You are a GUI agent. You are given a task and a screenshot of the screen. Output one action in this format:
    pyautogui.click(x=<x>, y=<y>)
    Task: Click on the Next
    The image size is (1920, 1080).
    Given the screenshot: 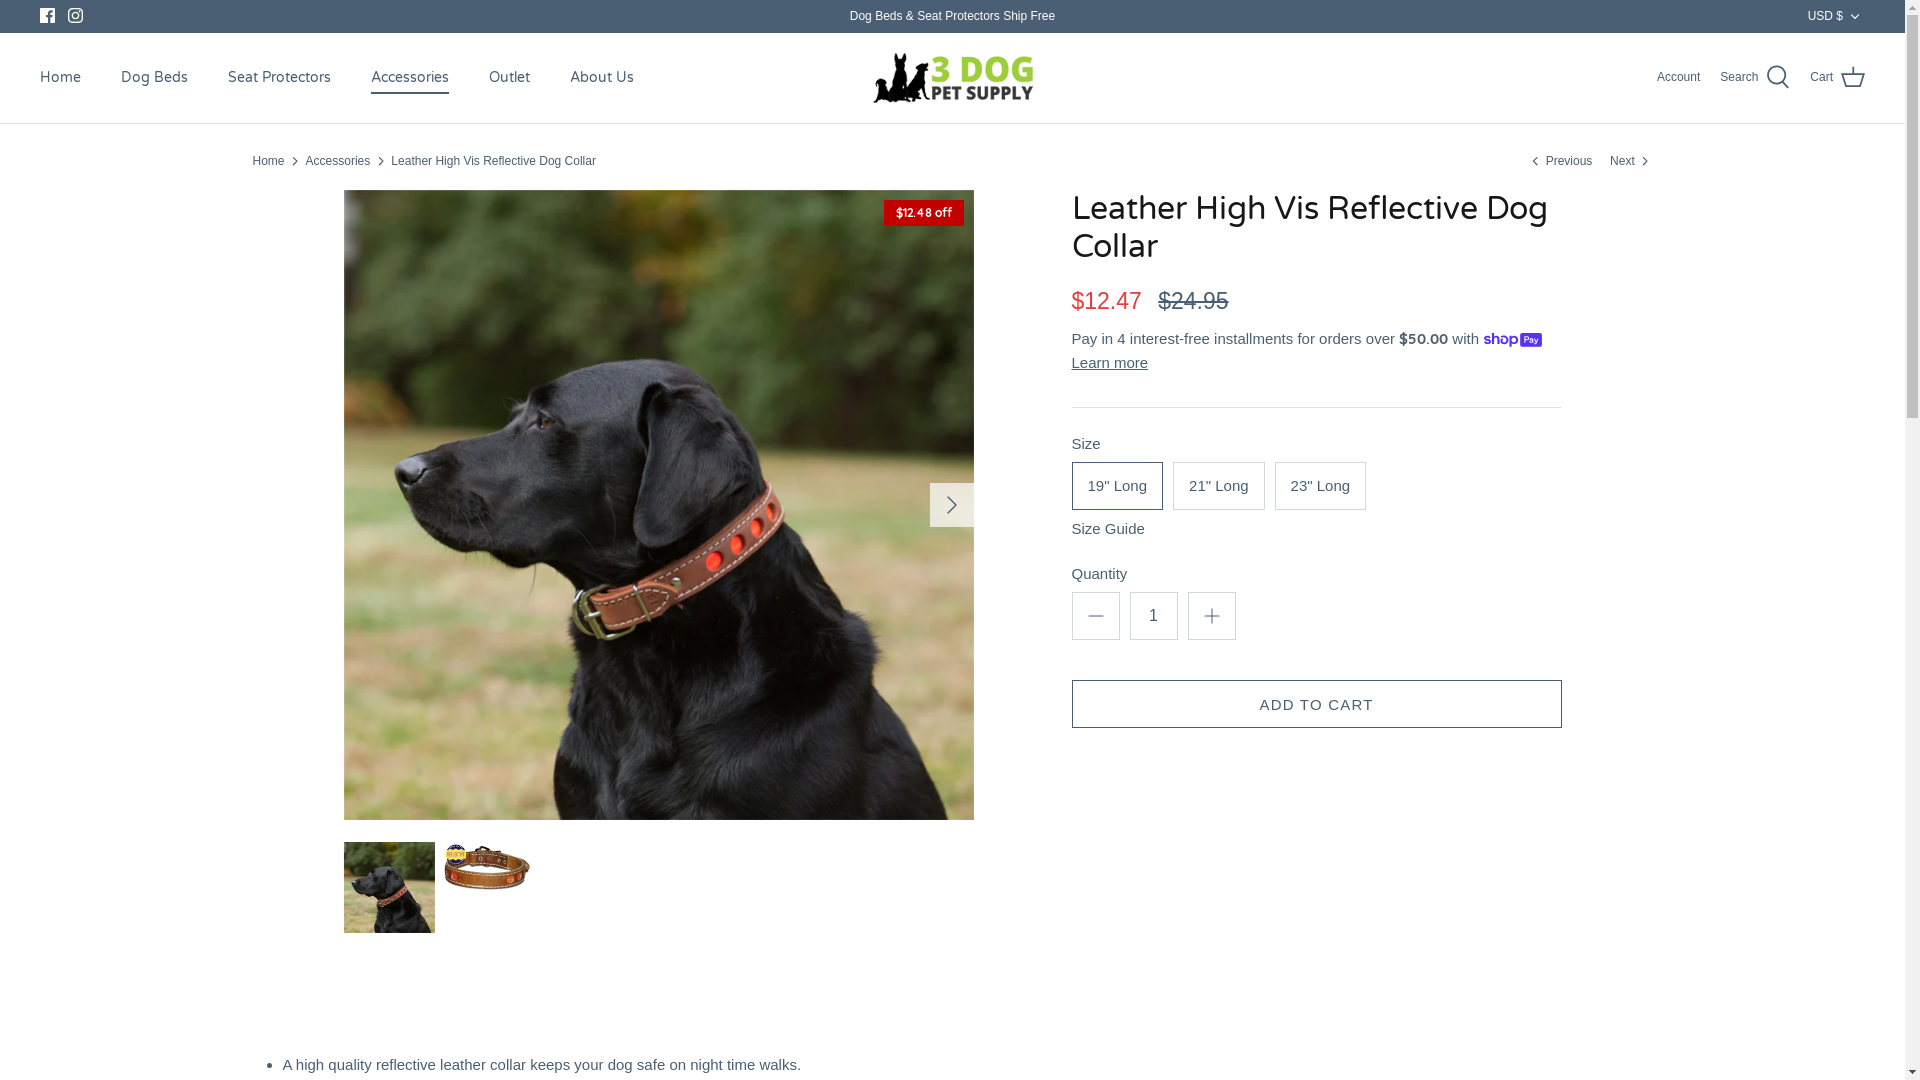 What is the action you would take?
    pyautogui.click(x=1631, y=161)
    